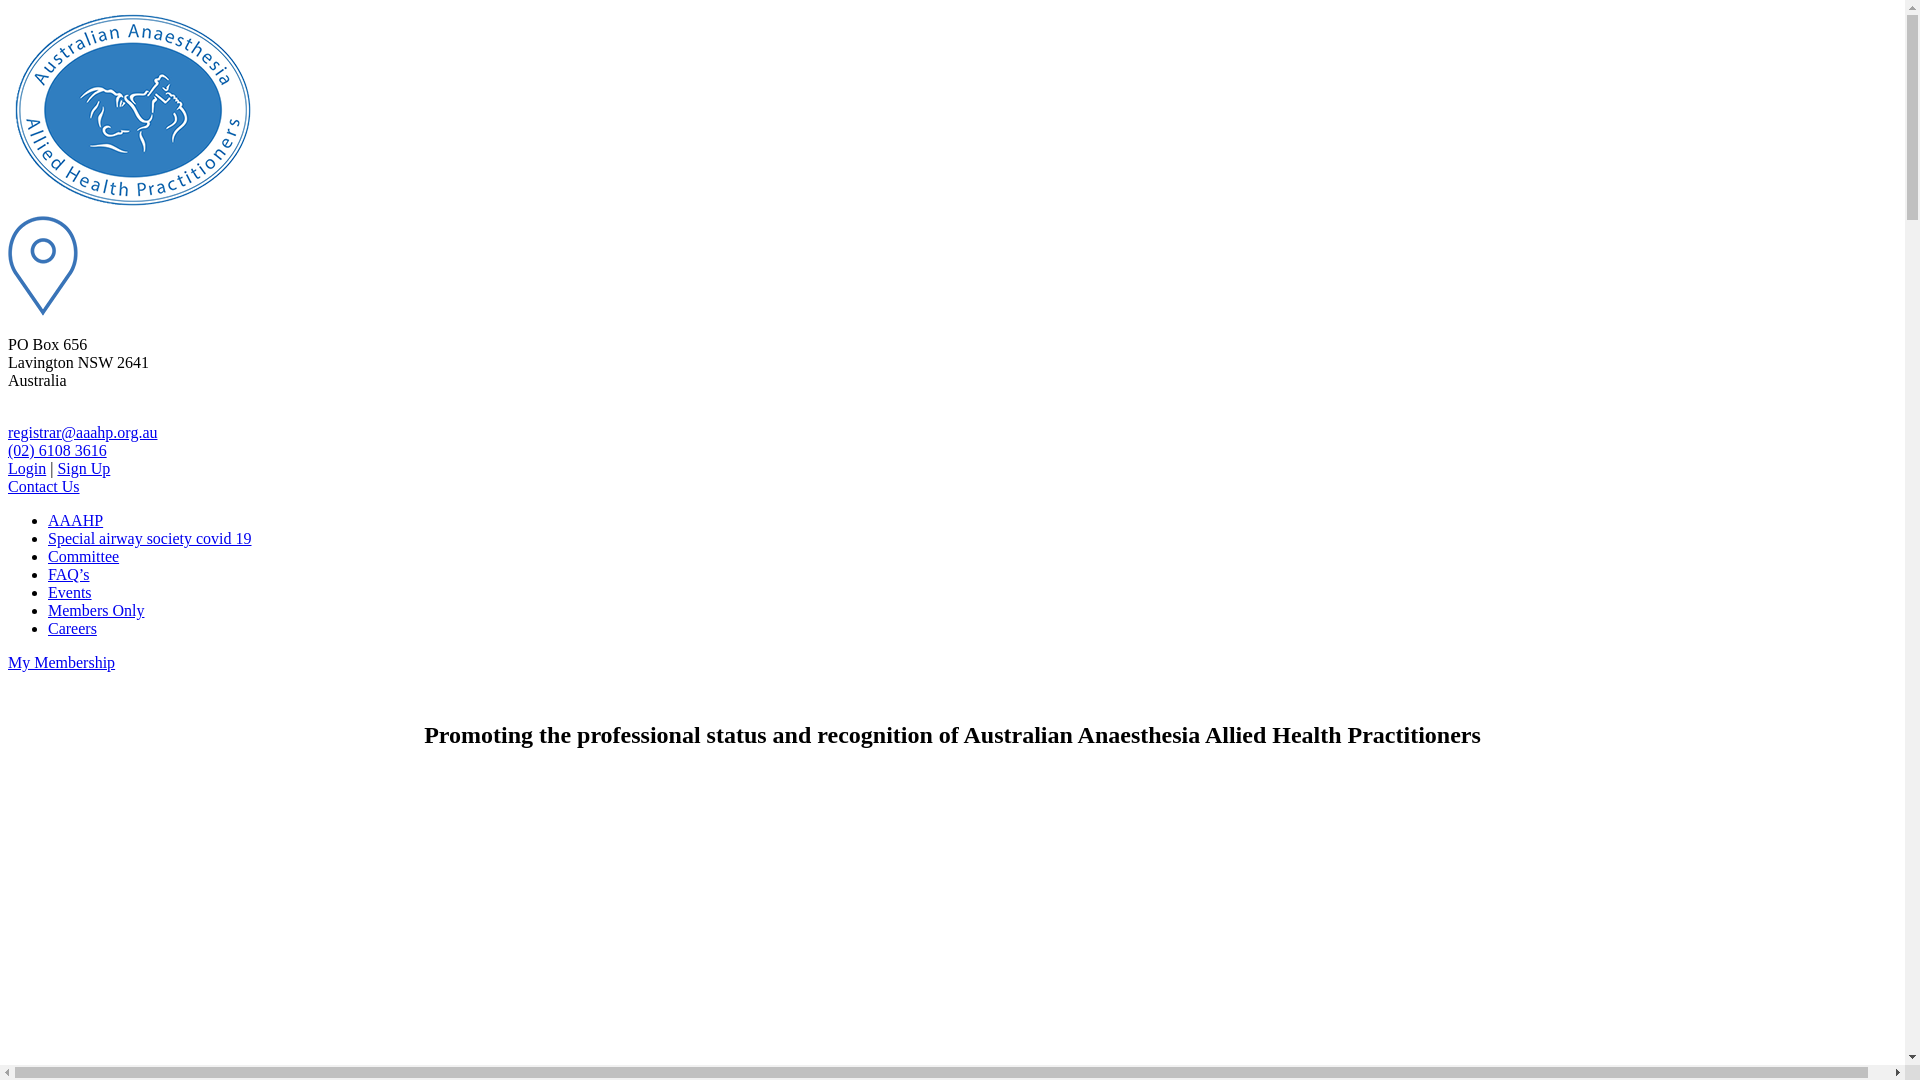  I want to click on Members Only, so click(96, 610).